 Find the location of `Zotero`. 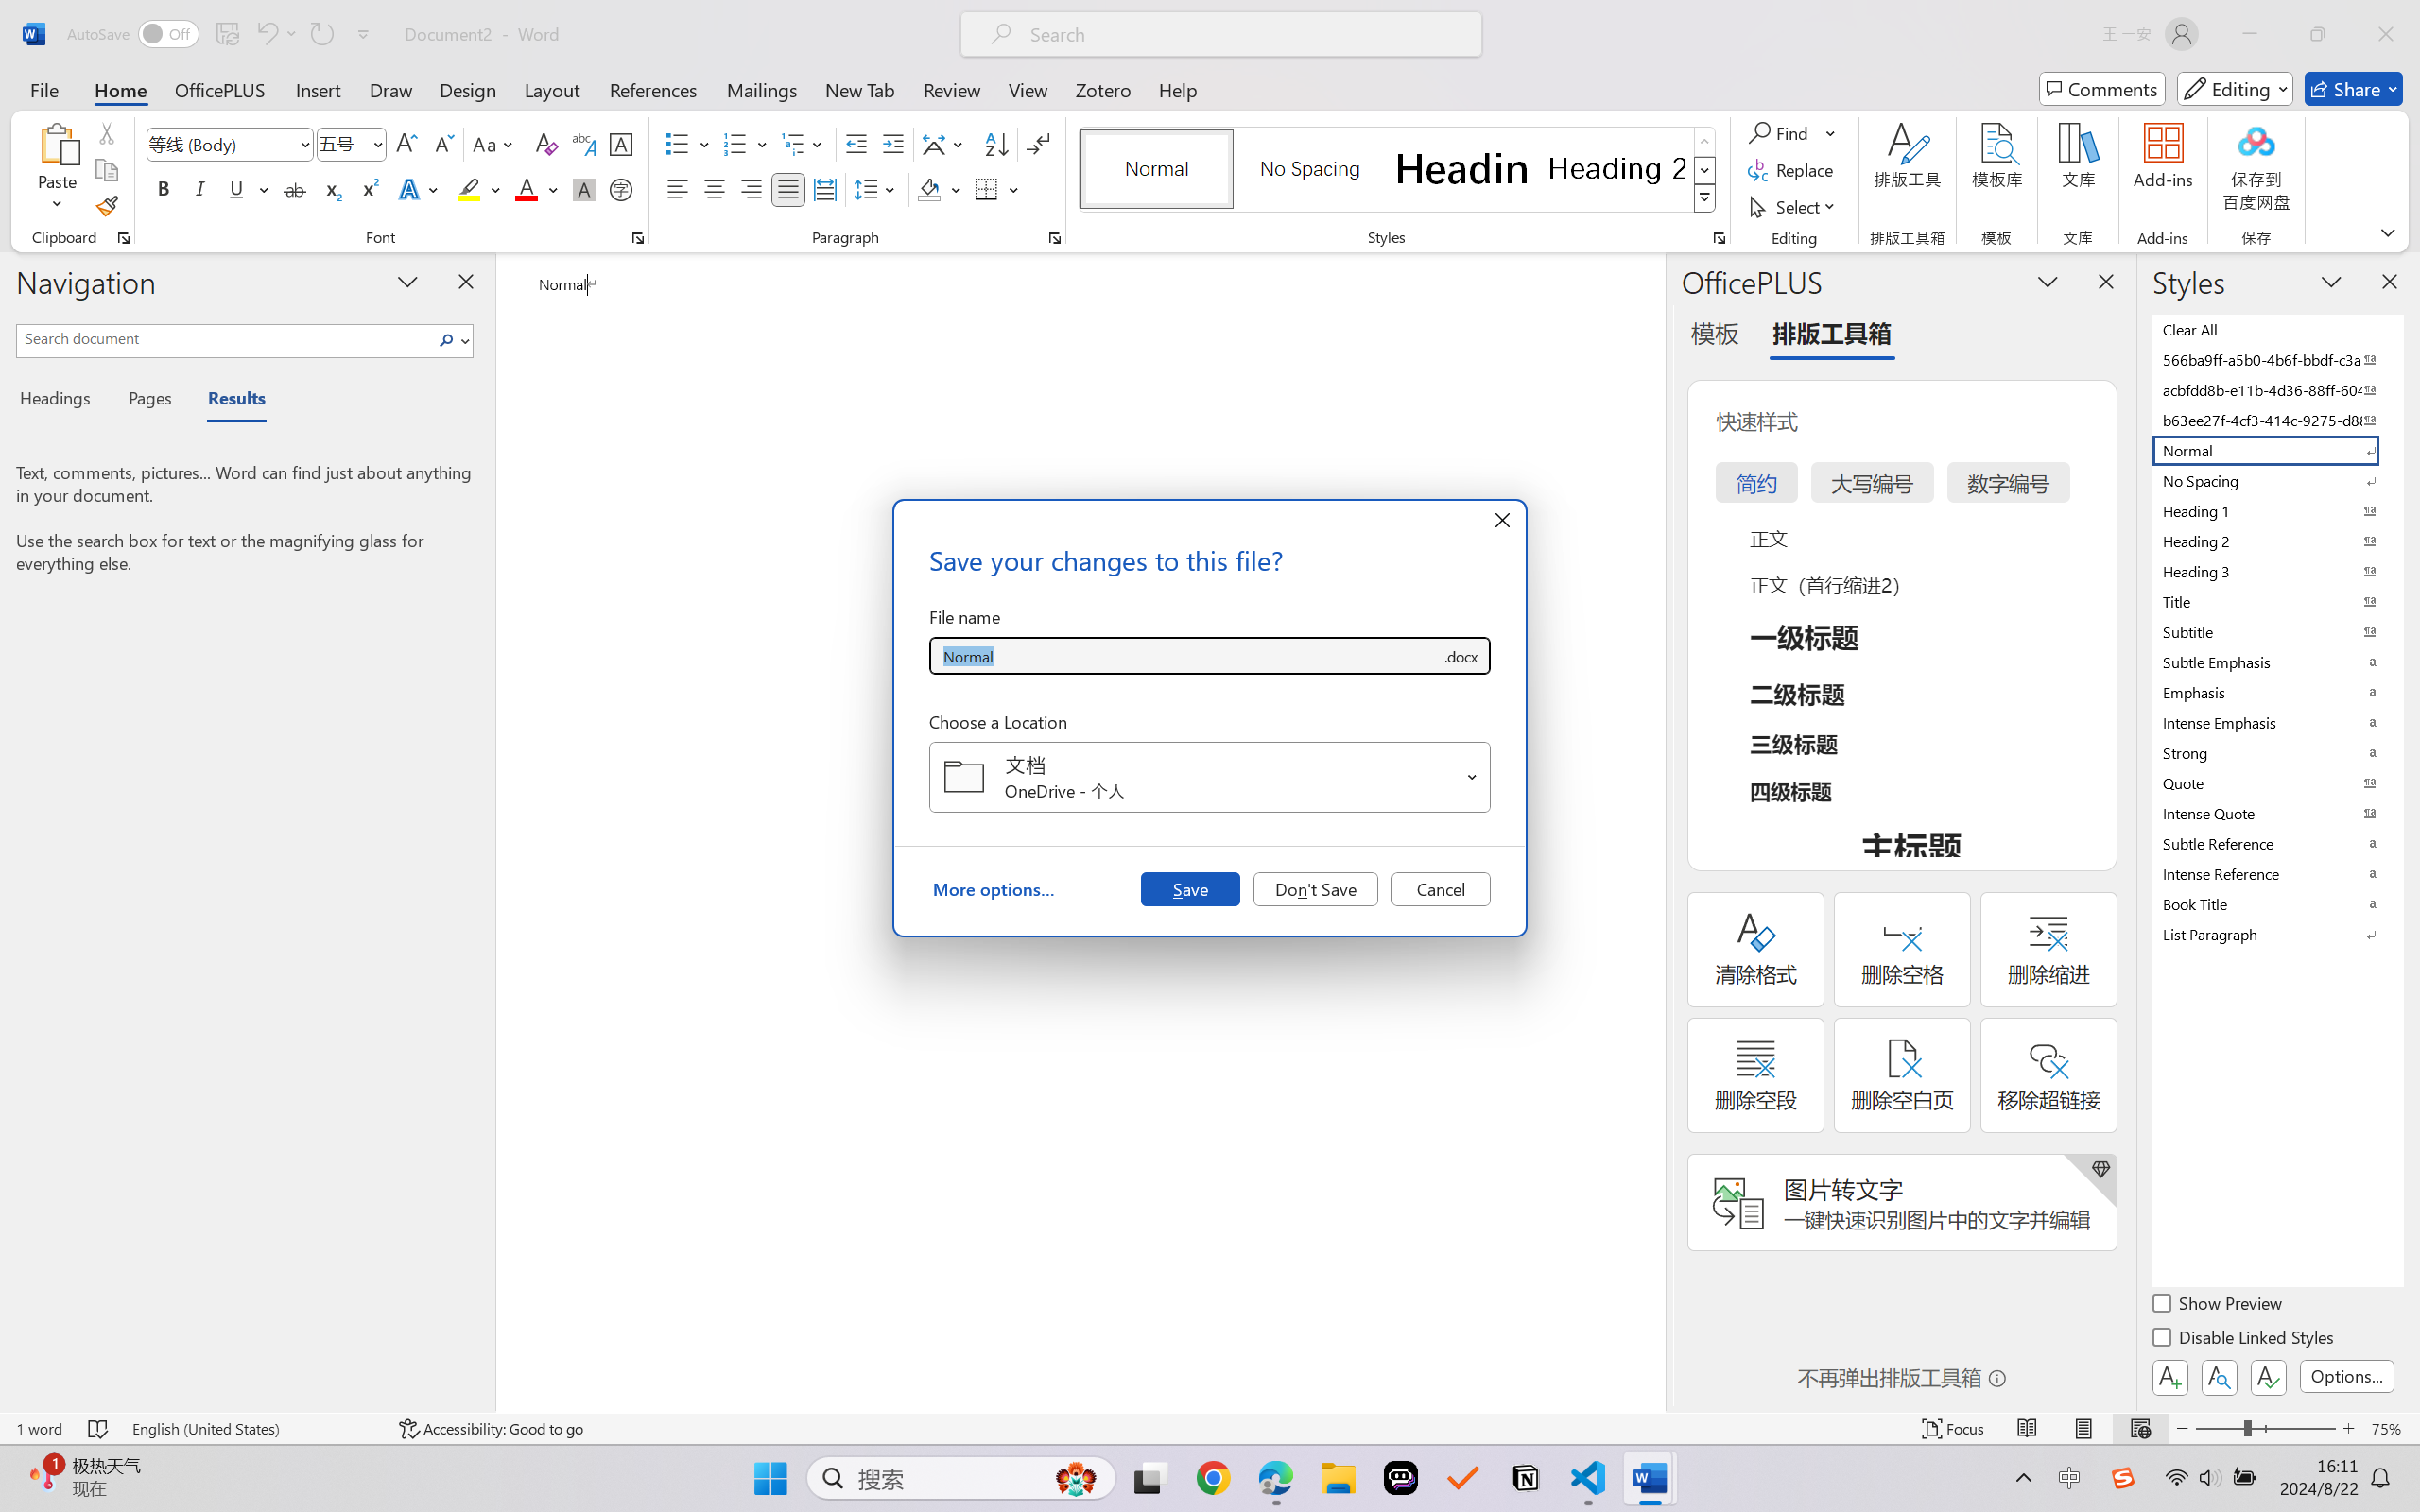

Zotero is located at coordinates (1102, 89).